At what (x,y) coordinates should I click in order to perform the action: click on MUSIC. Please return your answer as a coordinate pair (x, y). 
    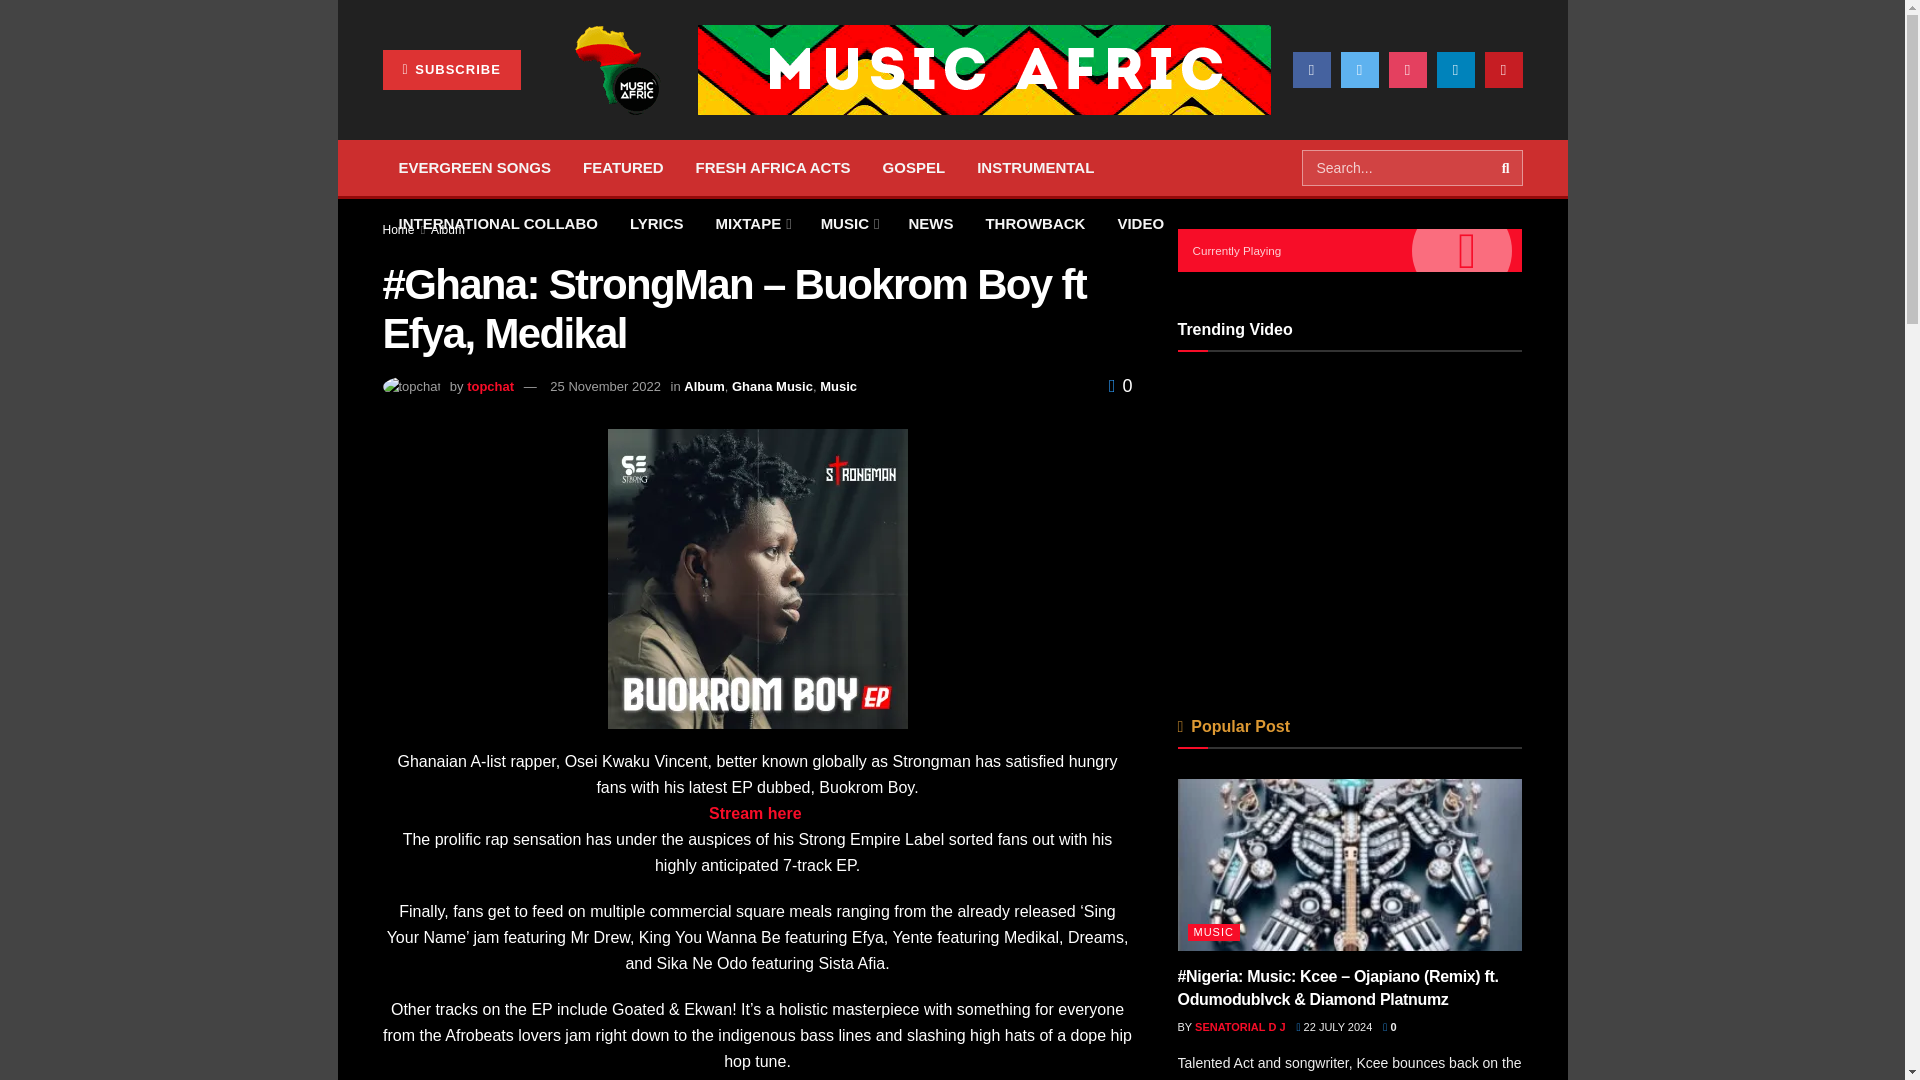
    Looking at the image, I should click on (848, 223).